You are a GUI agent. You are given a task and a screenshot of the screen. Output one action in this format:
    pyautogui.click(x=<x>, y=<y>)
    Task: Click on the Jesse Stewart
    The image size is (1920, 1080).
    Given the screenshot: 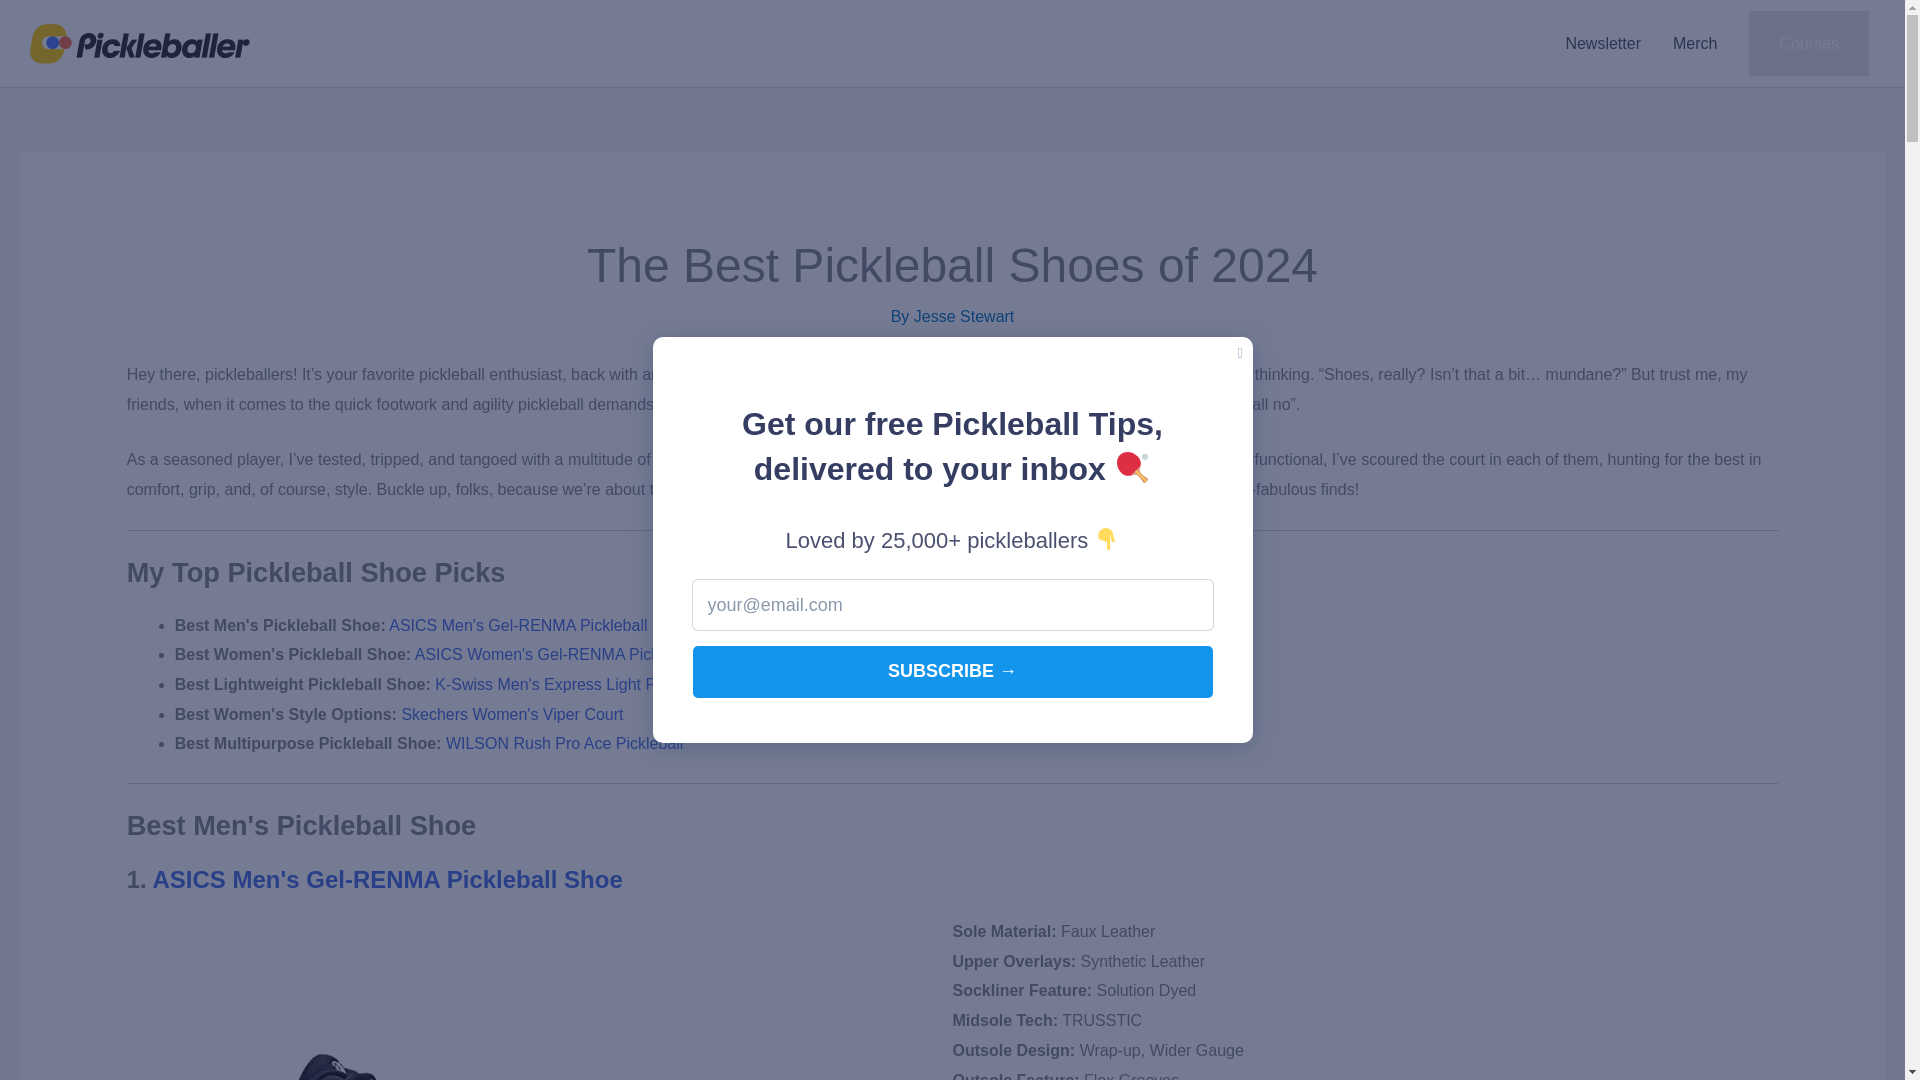 What is the action you would take?
    pyautogui.click(x=963, y=316)
    